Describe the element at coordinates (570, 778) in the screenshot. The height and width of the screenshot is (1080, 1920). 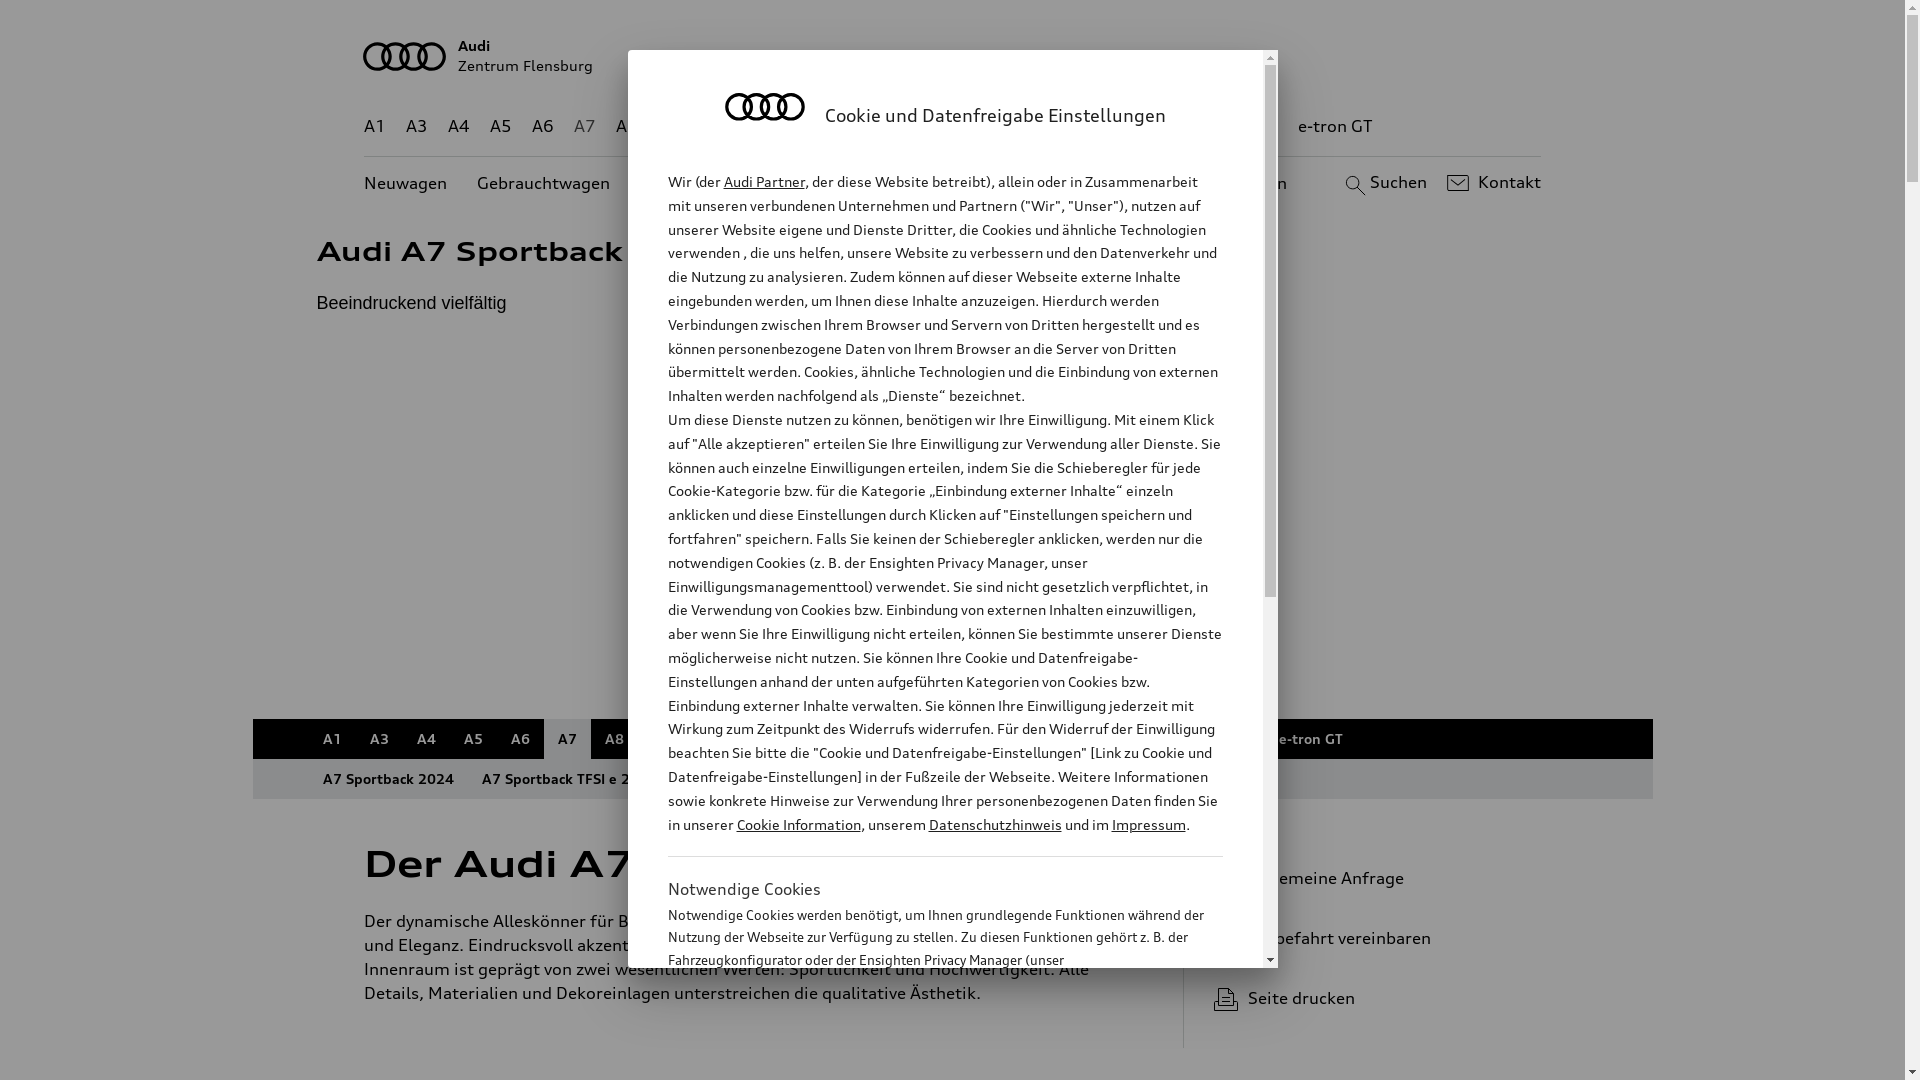
I see `A7 Sportback TFSI e 2024` at that location.